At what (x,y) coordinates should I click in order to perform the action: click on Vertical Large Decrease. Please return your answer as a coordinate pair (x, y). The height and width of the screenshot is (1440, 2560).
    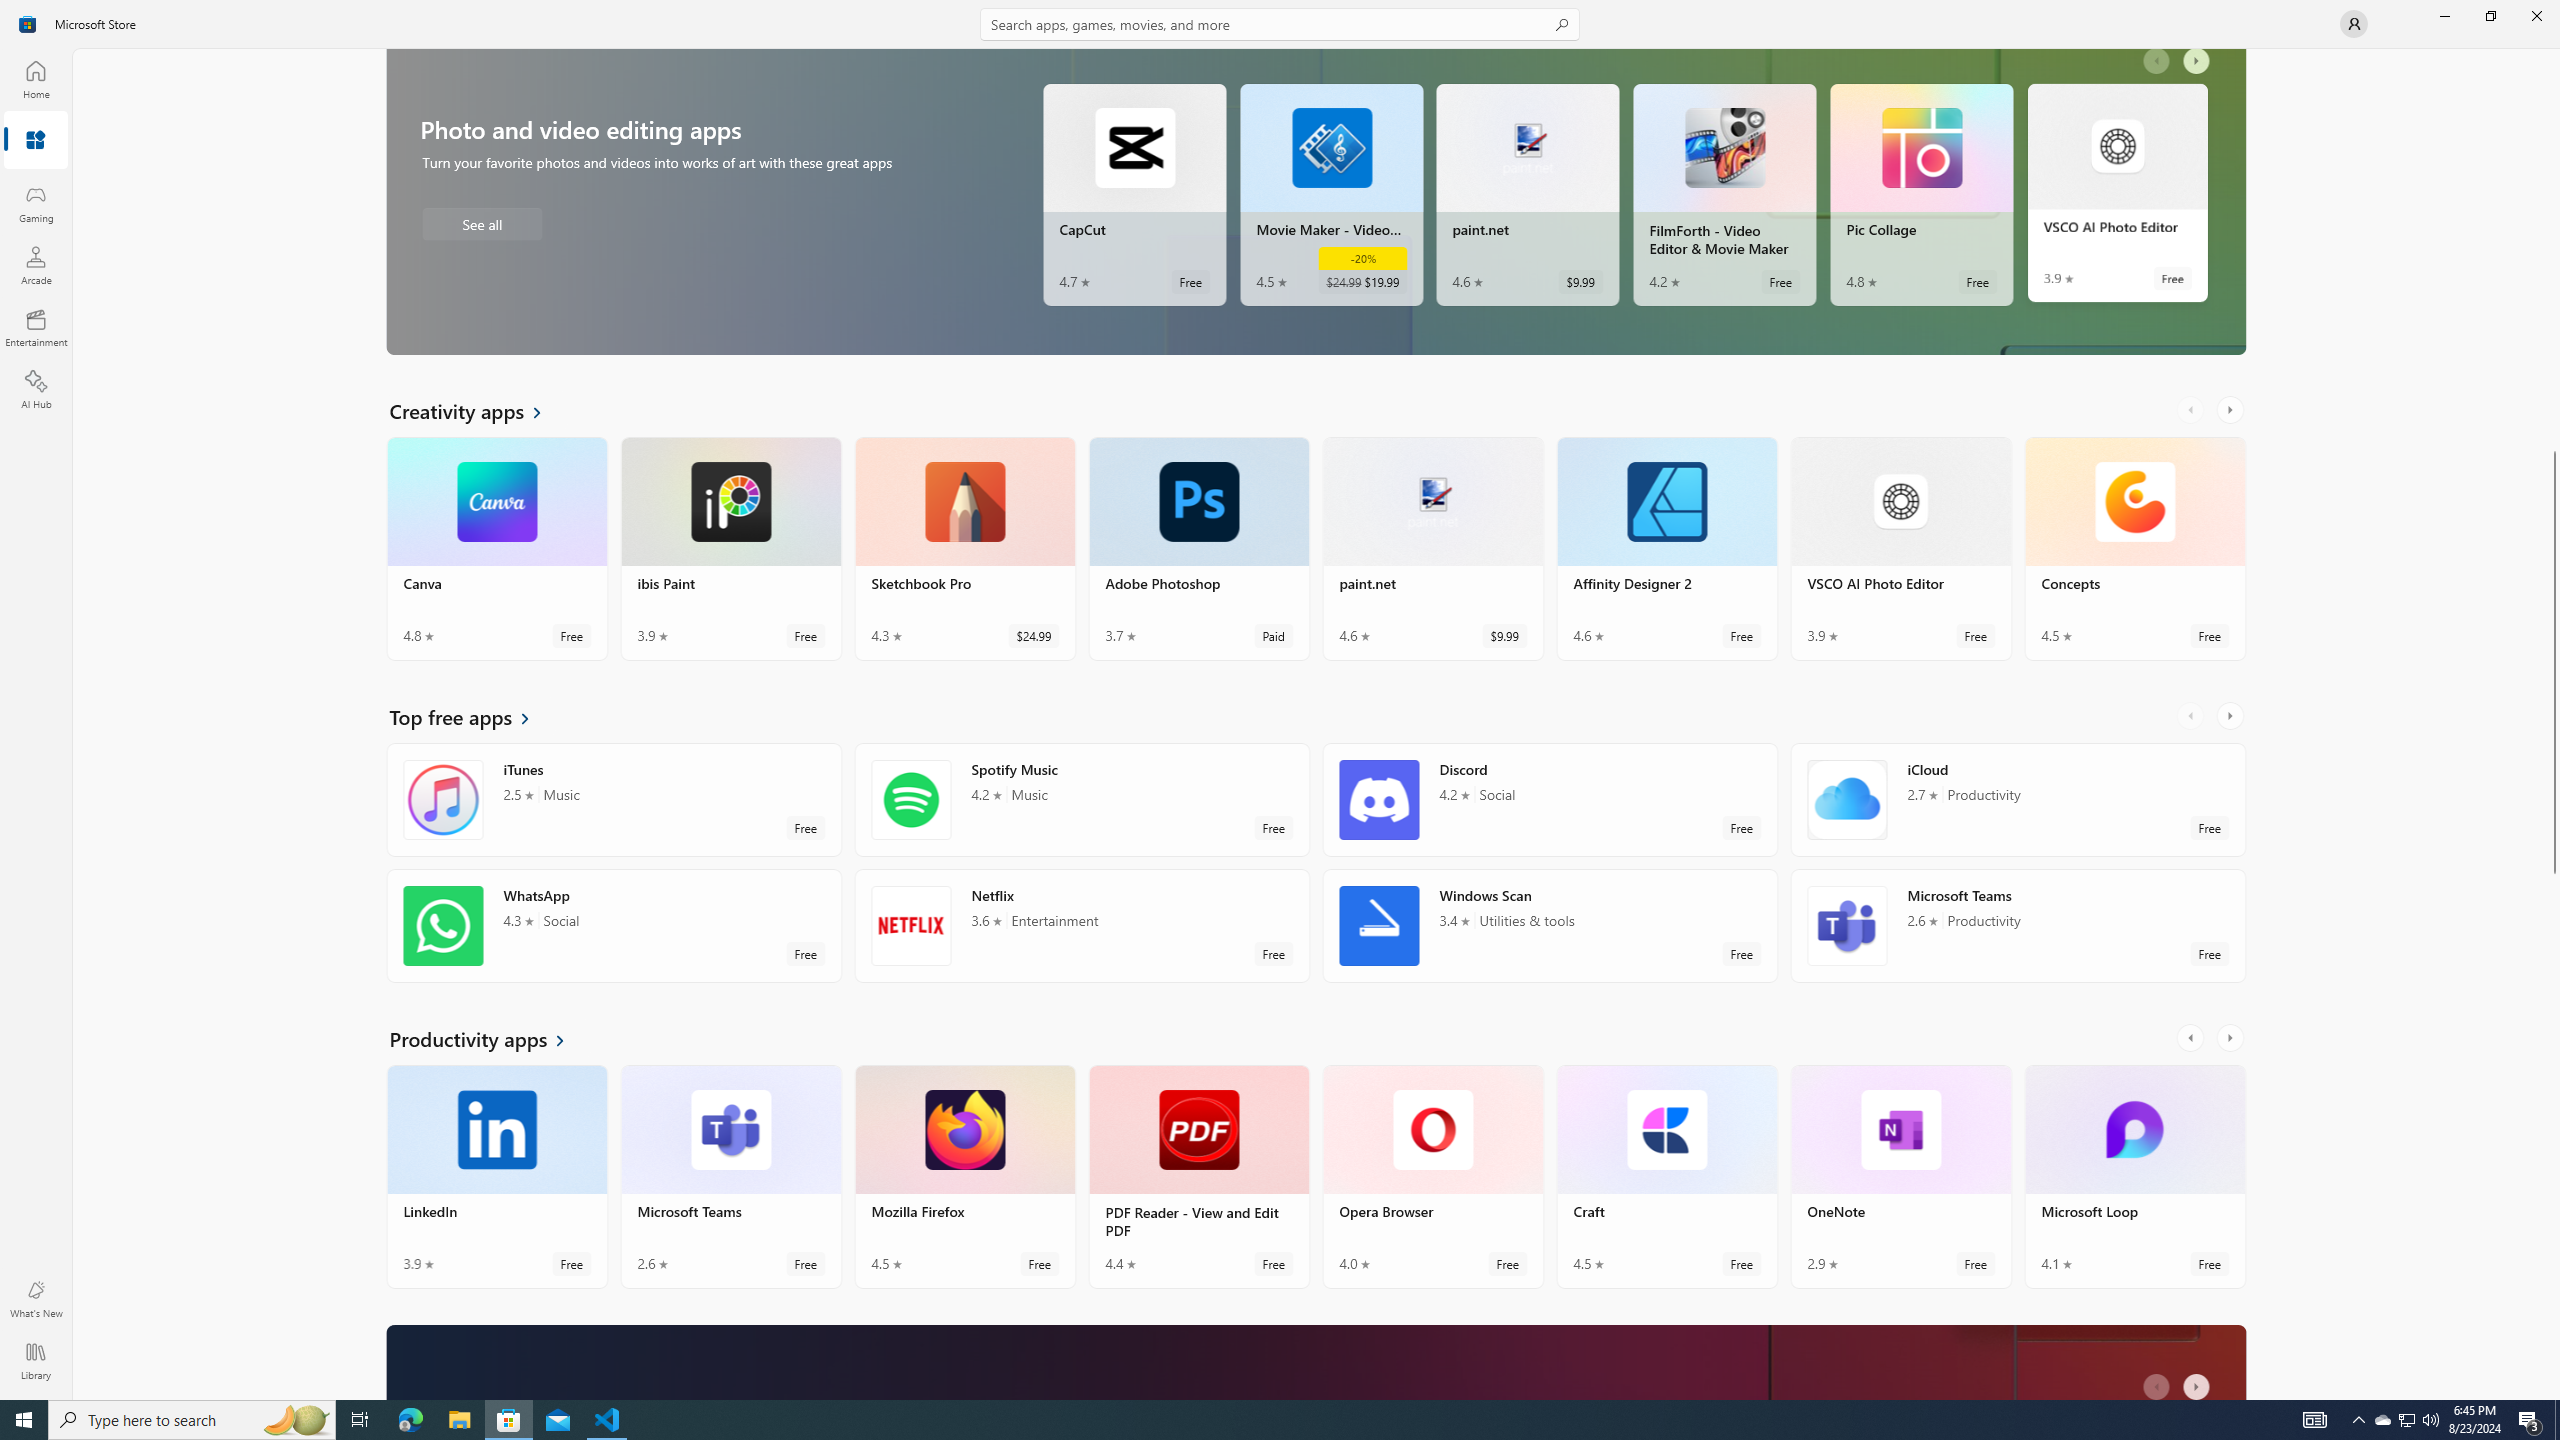
    Looking at the image, I should click on (2554, 254).